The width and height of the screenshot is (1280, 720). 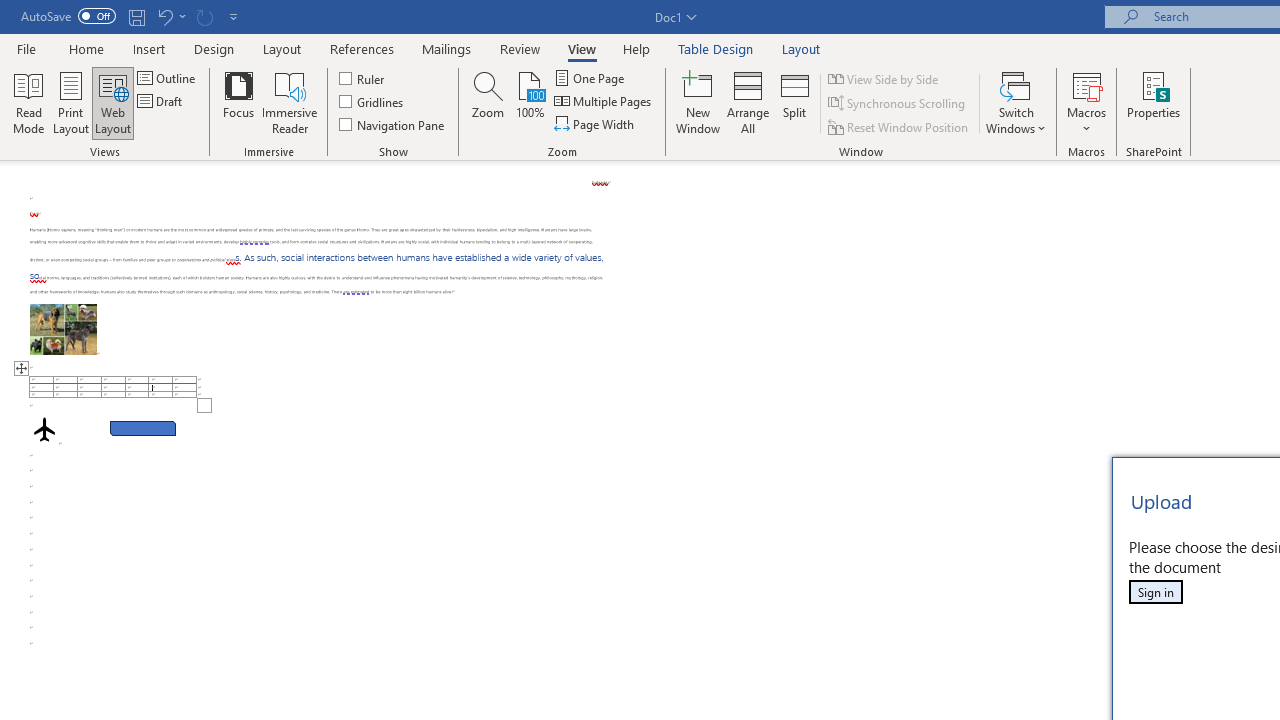 I want to click on Undo Row Height Spinner, so click(x=170, y=16).